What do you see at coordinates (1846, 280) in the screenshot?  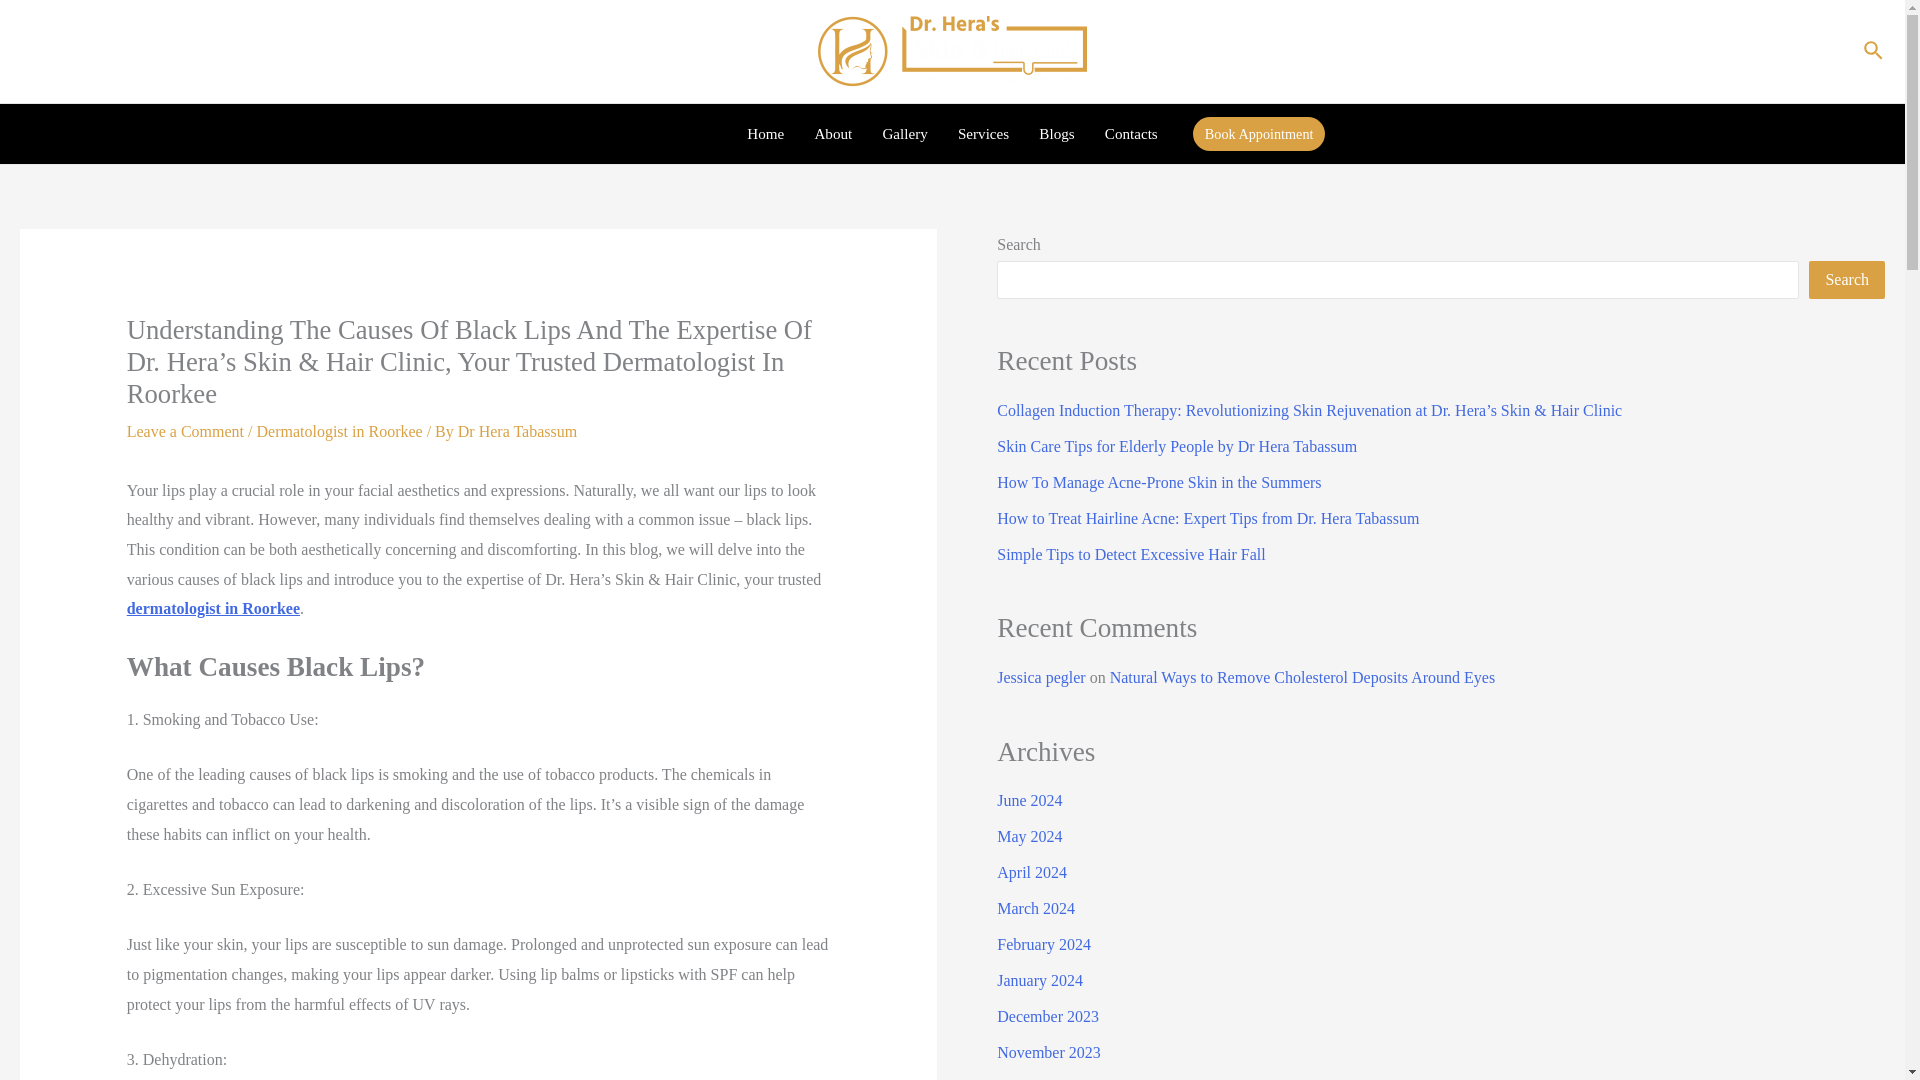 I see `Search` at bounding box center [1846, 280].